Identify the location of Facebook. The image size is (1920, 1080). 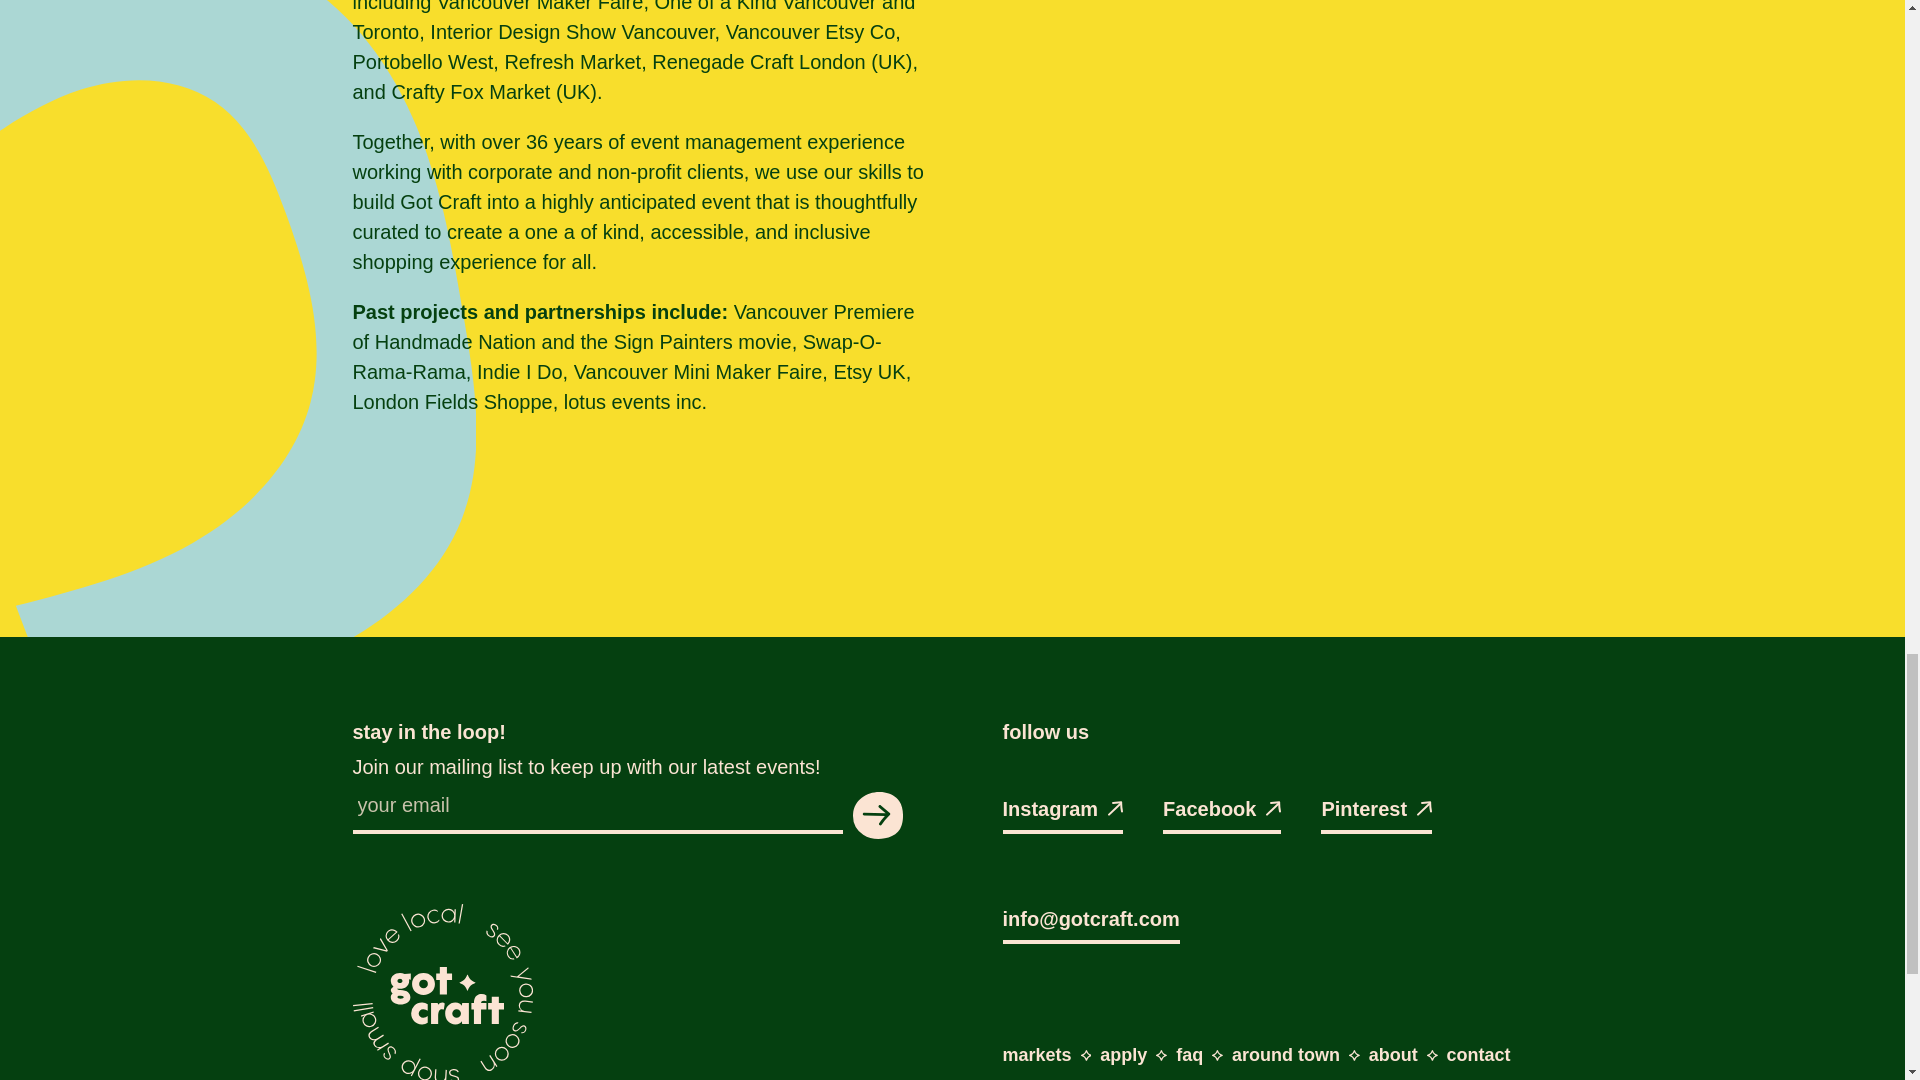
(1222, 813).